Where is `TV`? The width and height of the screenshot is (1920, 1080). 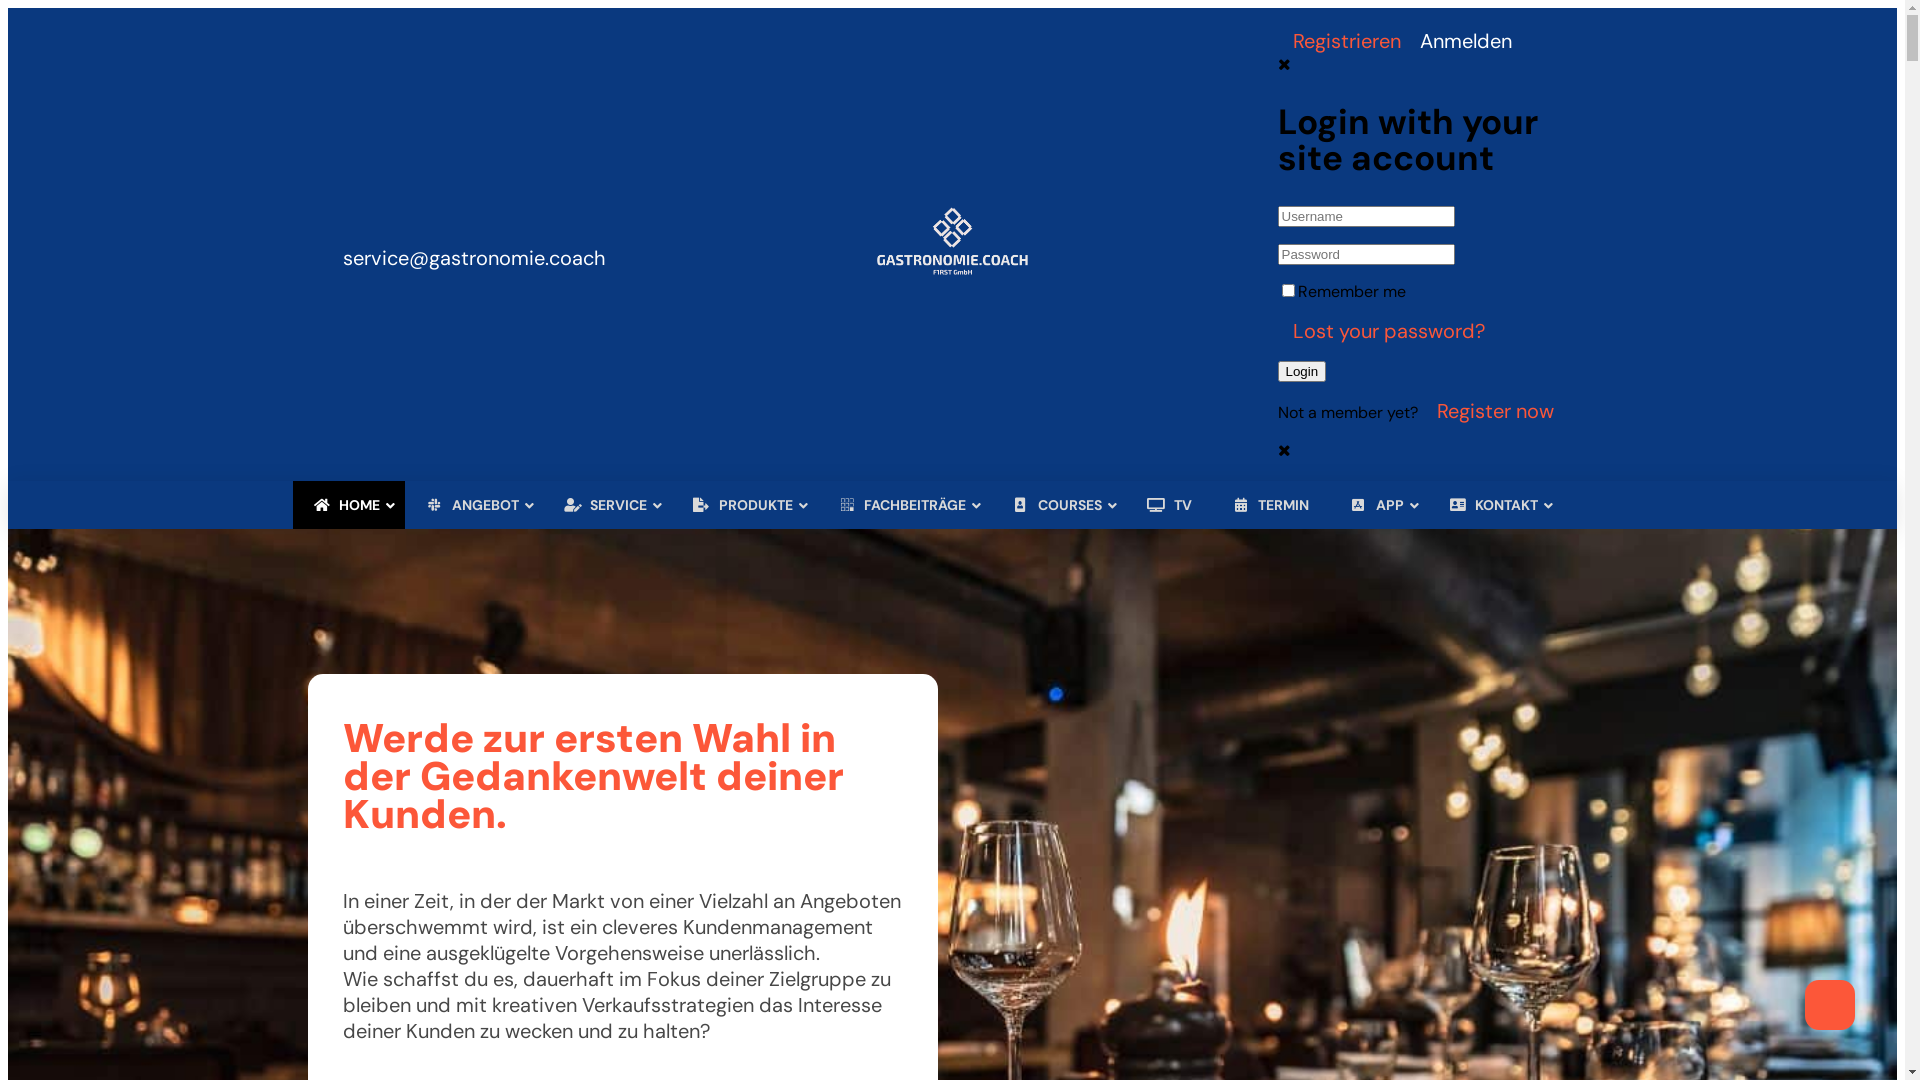
TV is located at coordinates (1170, 505).